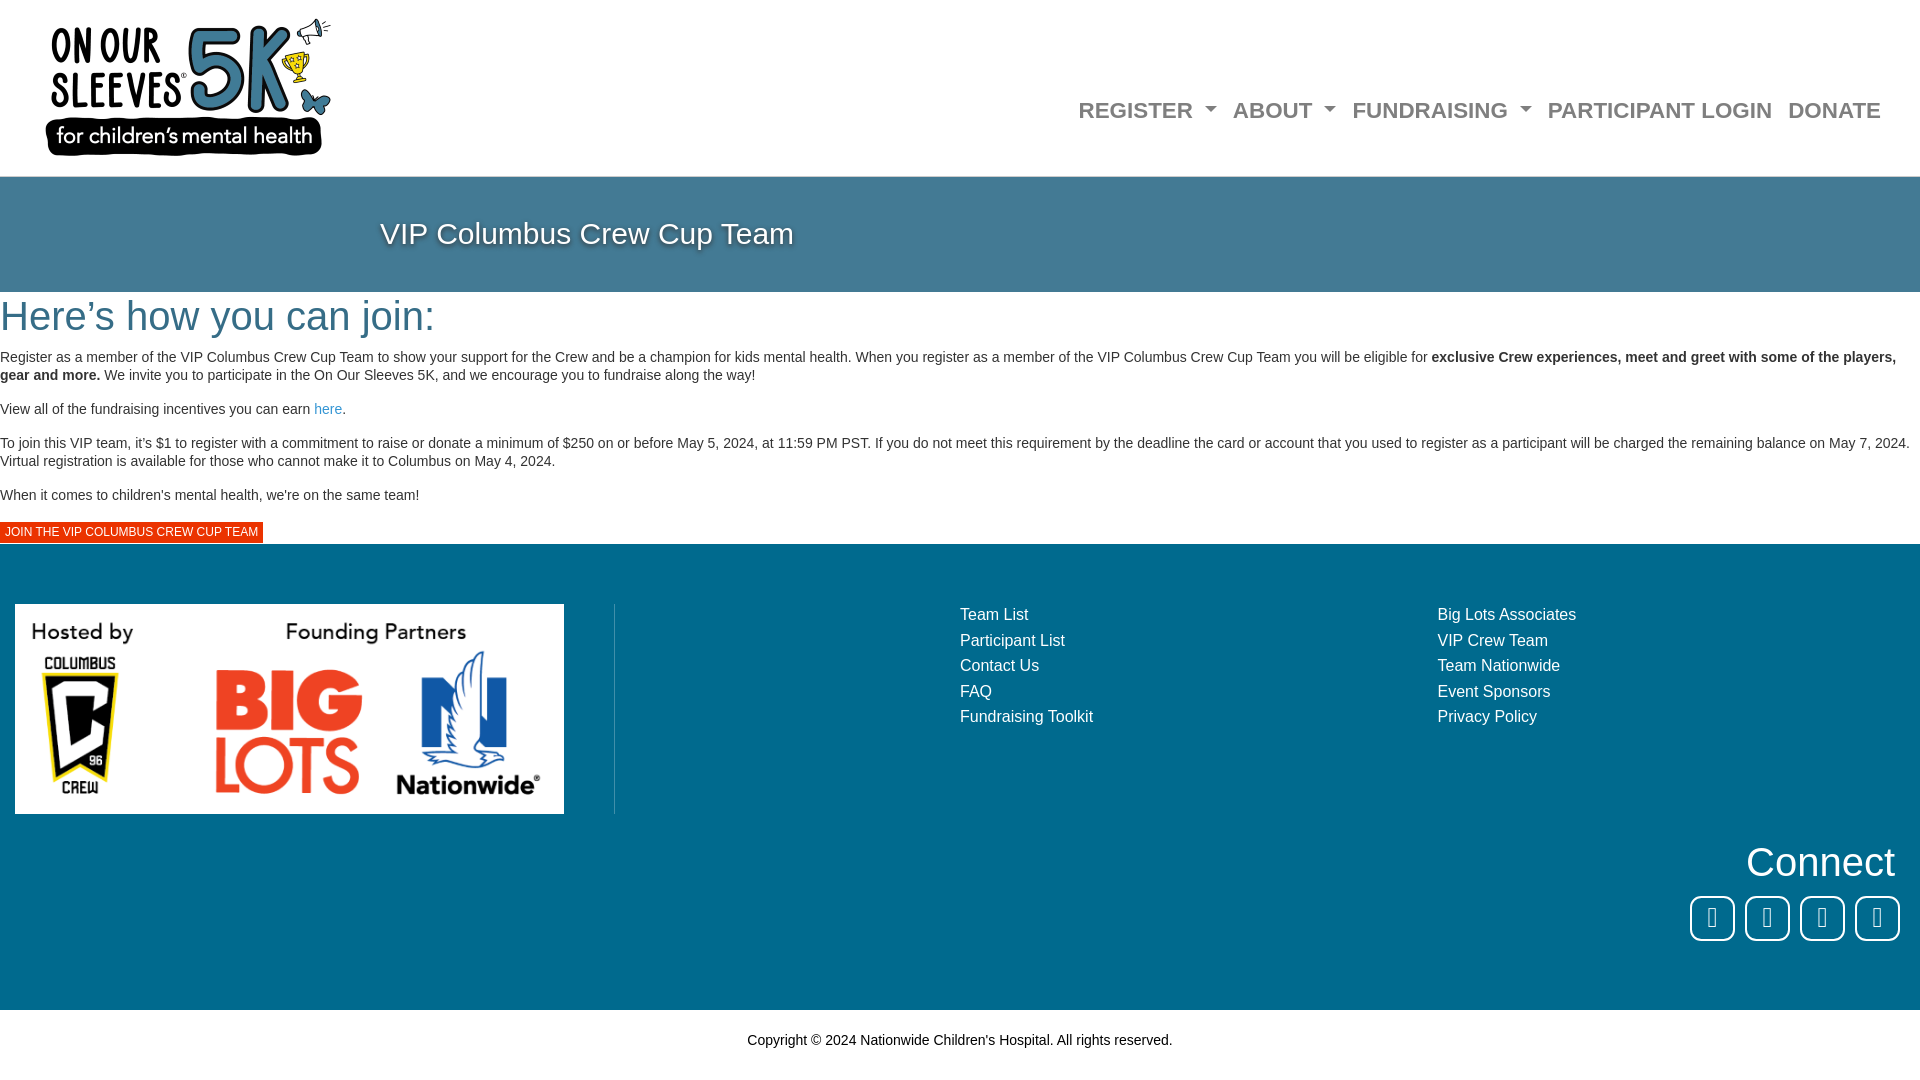 This screenshot has width=1920, height=1080. I want to click on PARTICIPANT LOGIN, so click(1659, 110).